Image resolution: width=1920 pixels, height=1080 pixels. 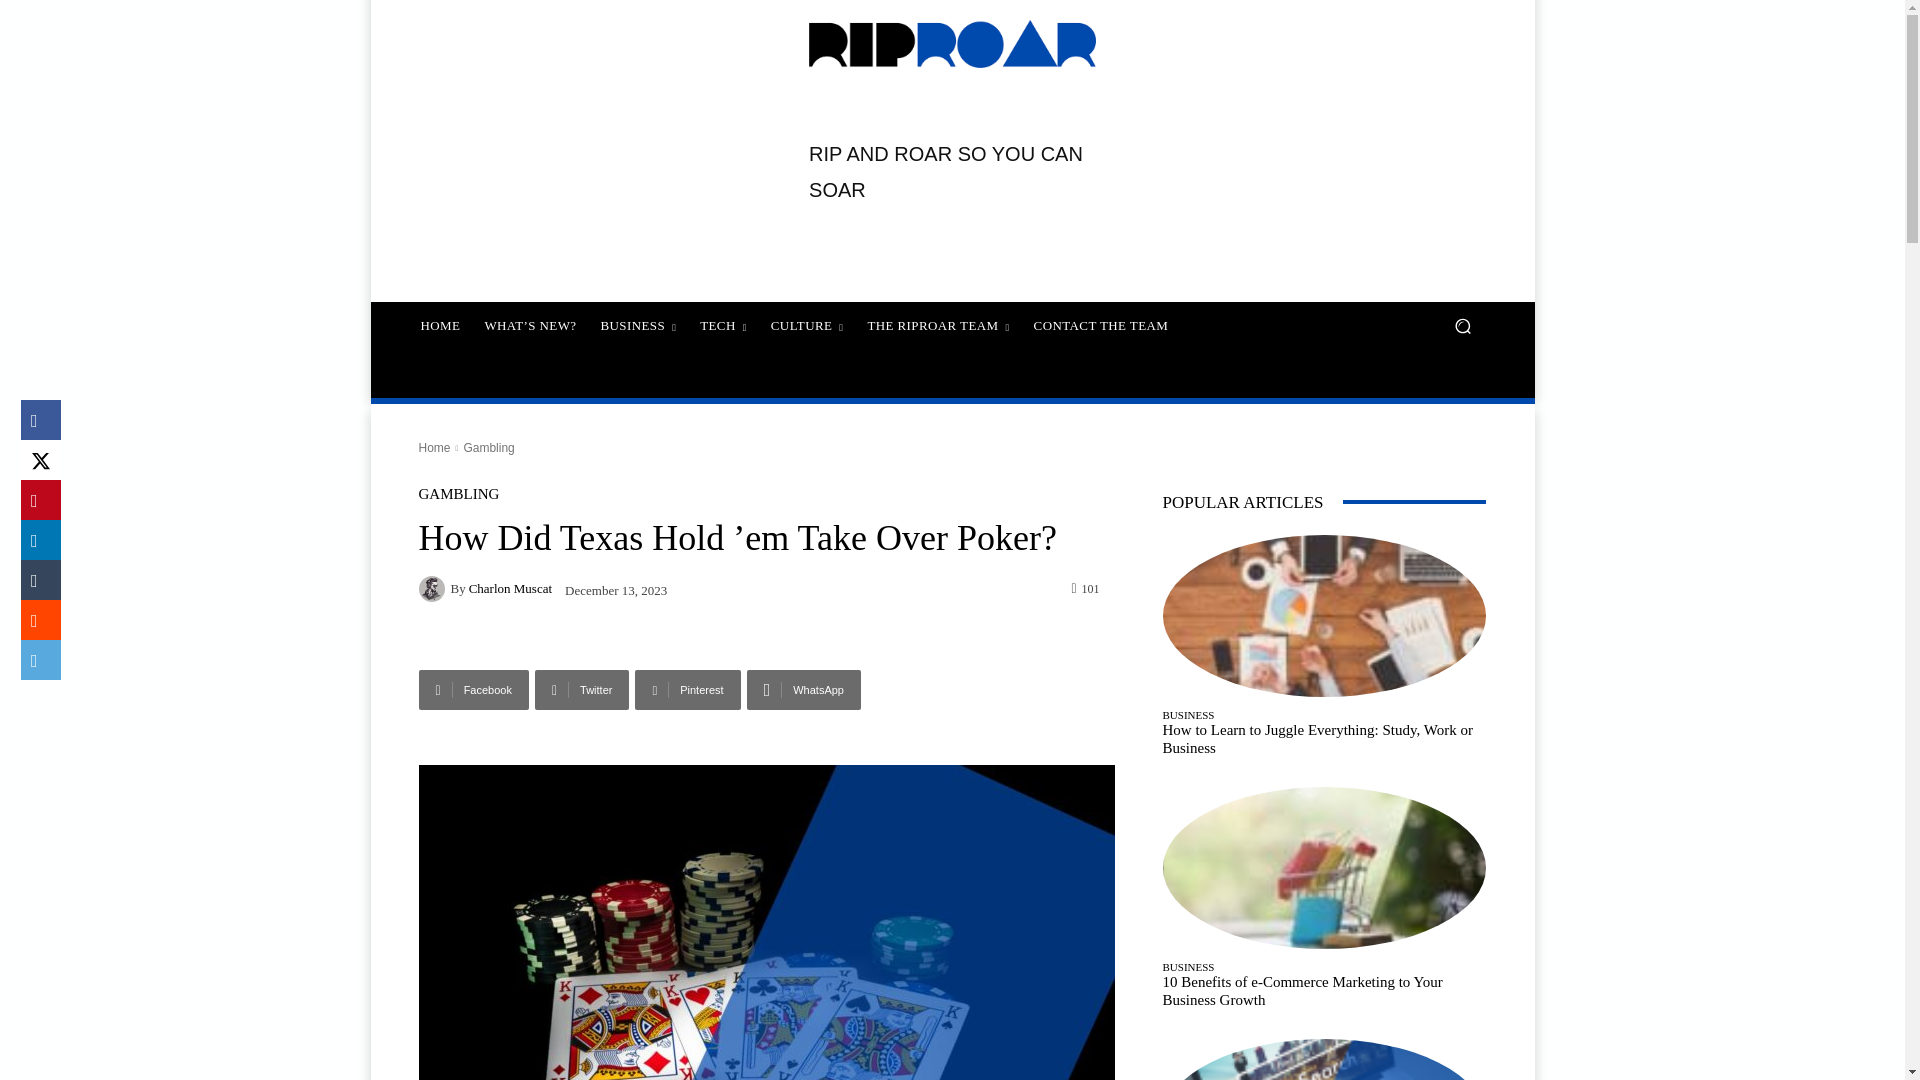 What do you see at coordinates (488, 447) in the screenshot?
I see `View all posts in Gambling` at bounding box center [488, 447].